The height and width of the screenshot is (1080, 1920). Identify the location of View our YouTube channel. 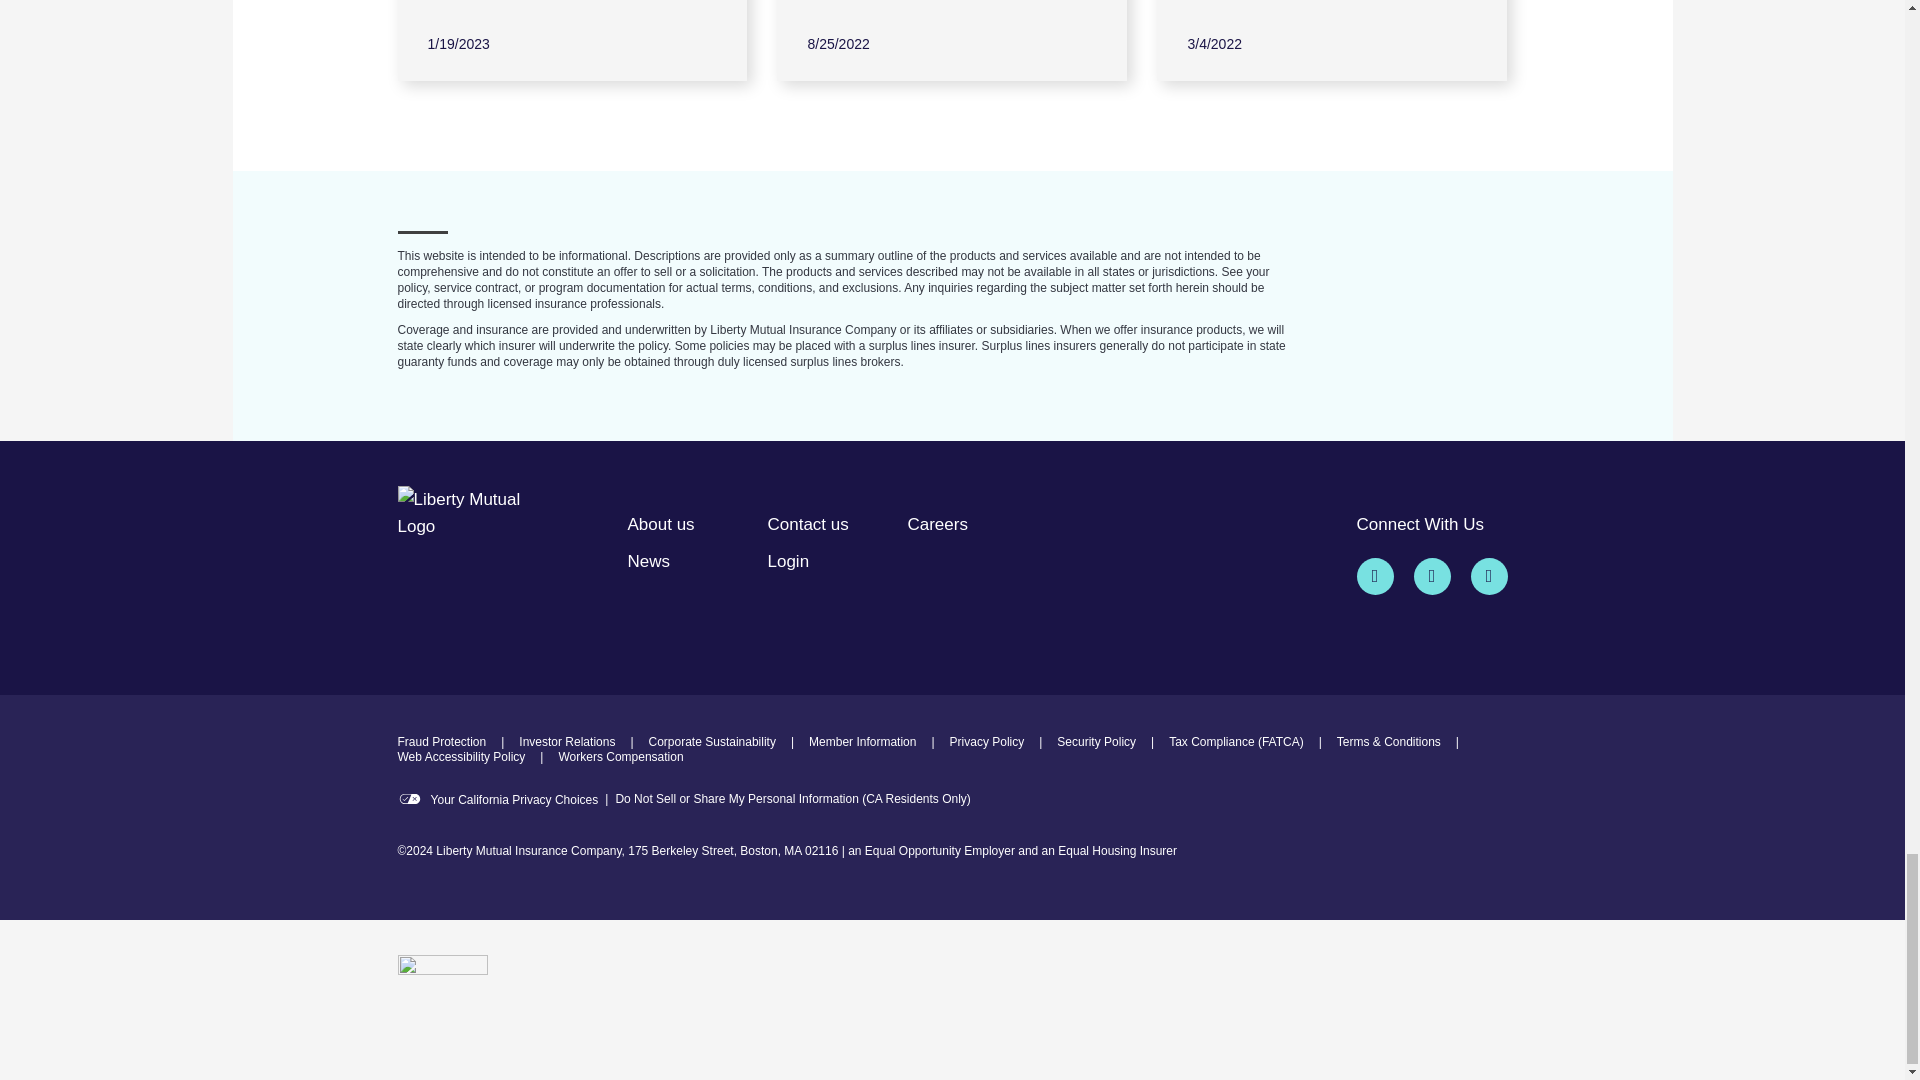
(1488, 576).